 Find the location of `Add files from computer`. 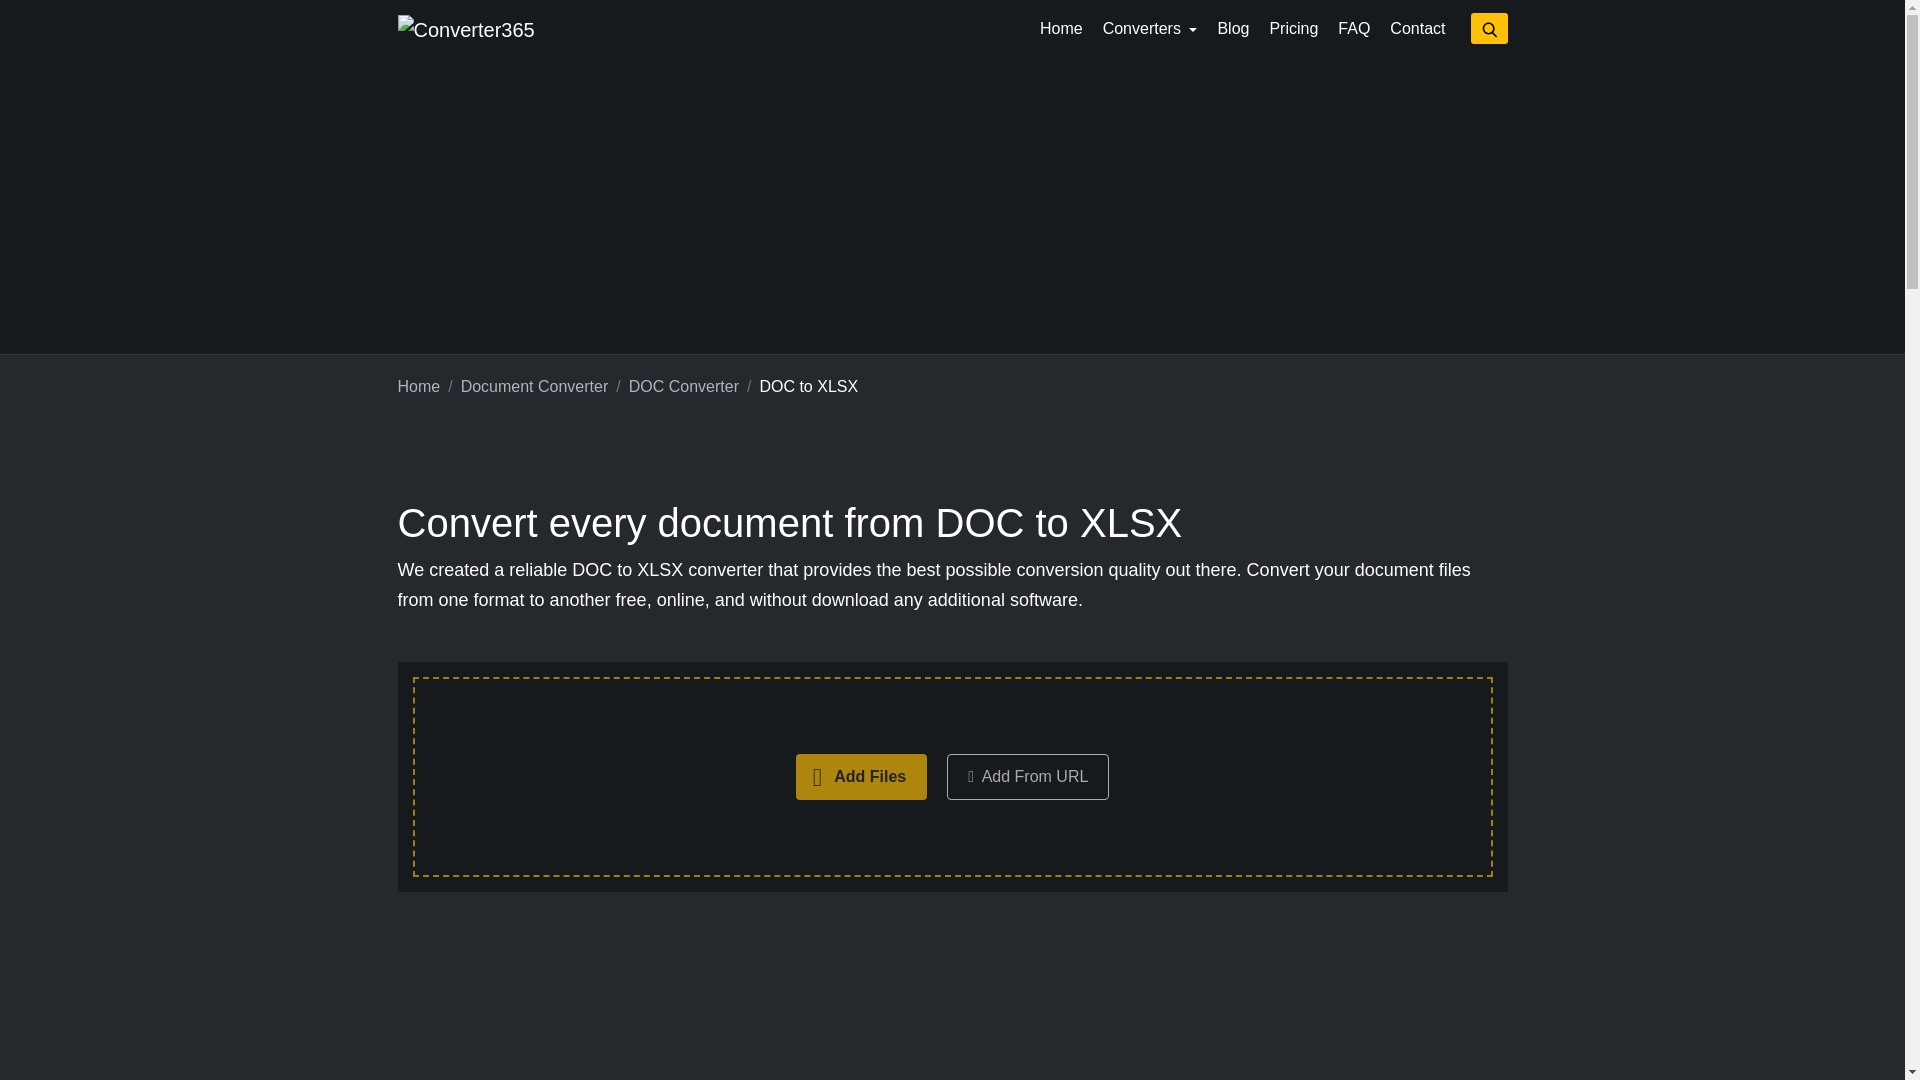

Add files from computer is located at coordinates (862, 776).